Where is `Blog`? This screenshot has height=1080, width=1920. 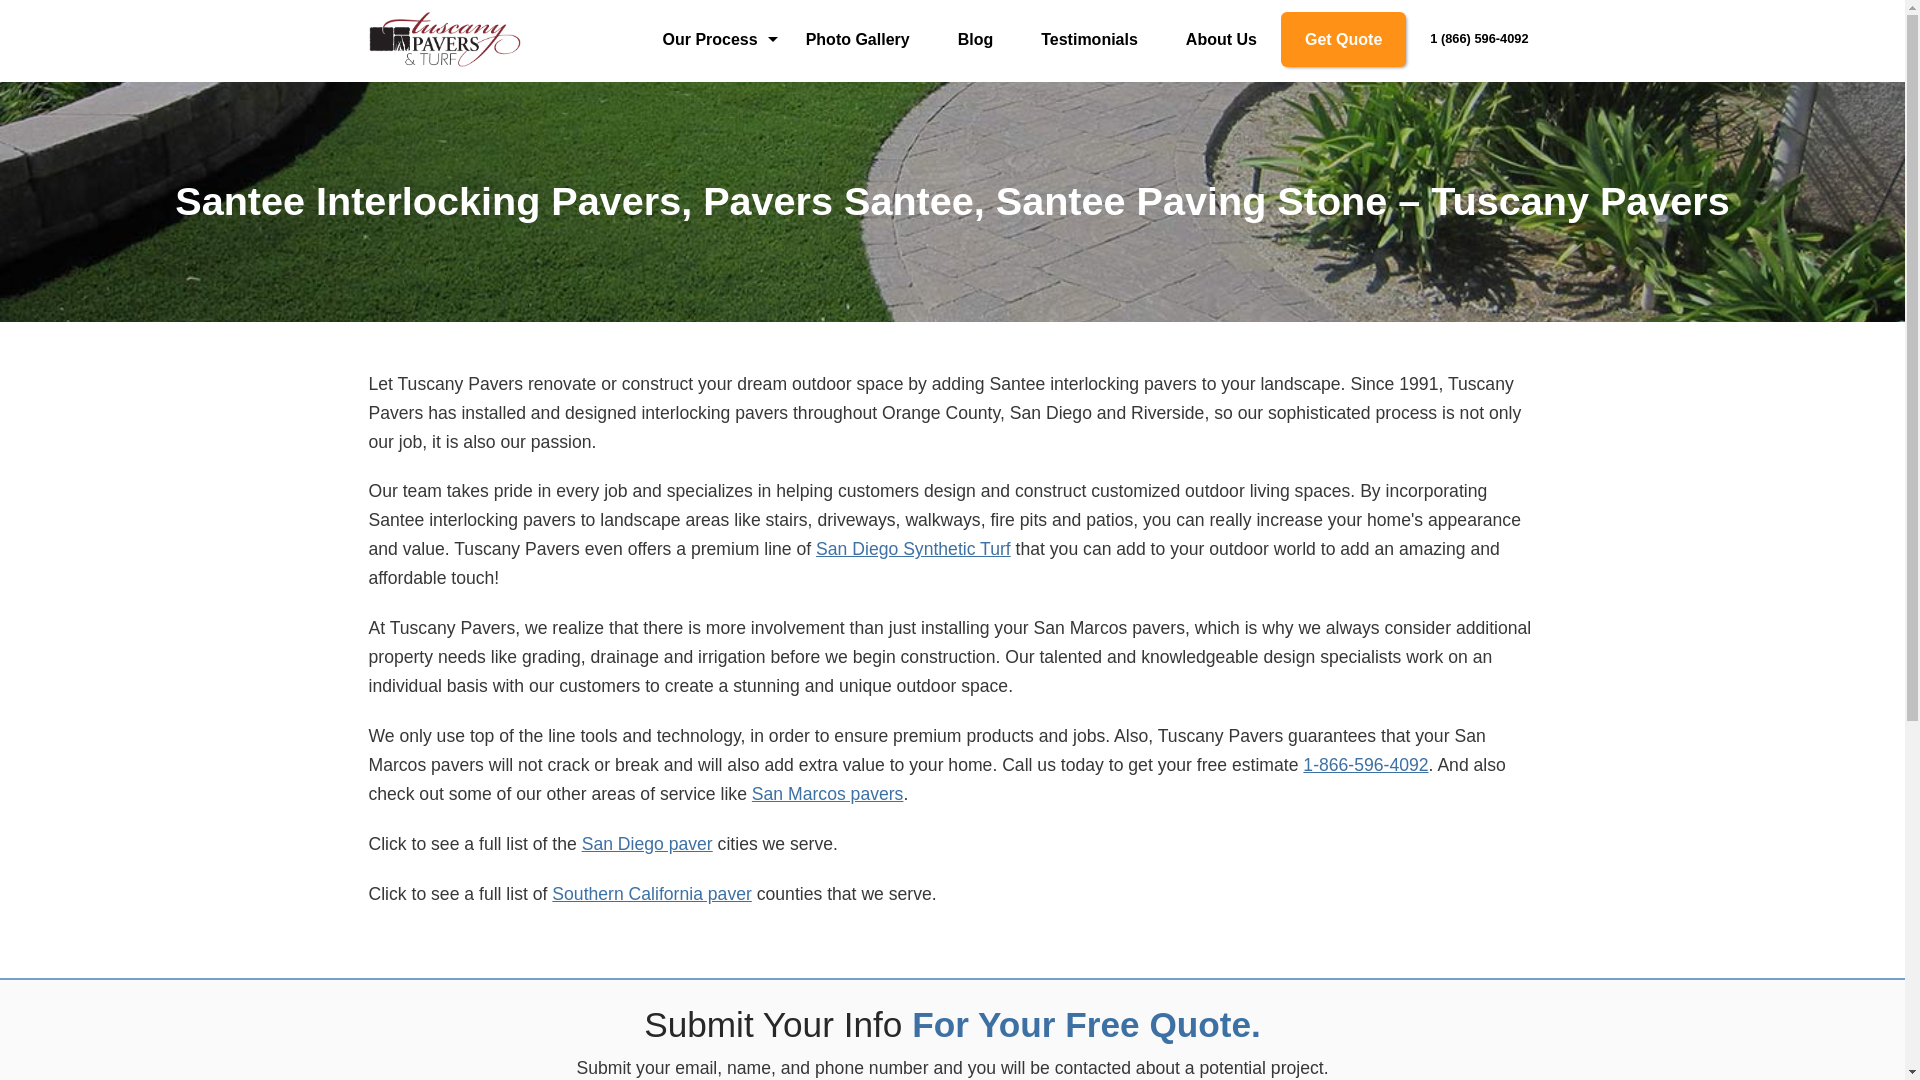
Blog is located at coordinates (975, 38).